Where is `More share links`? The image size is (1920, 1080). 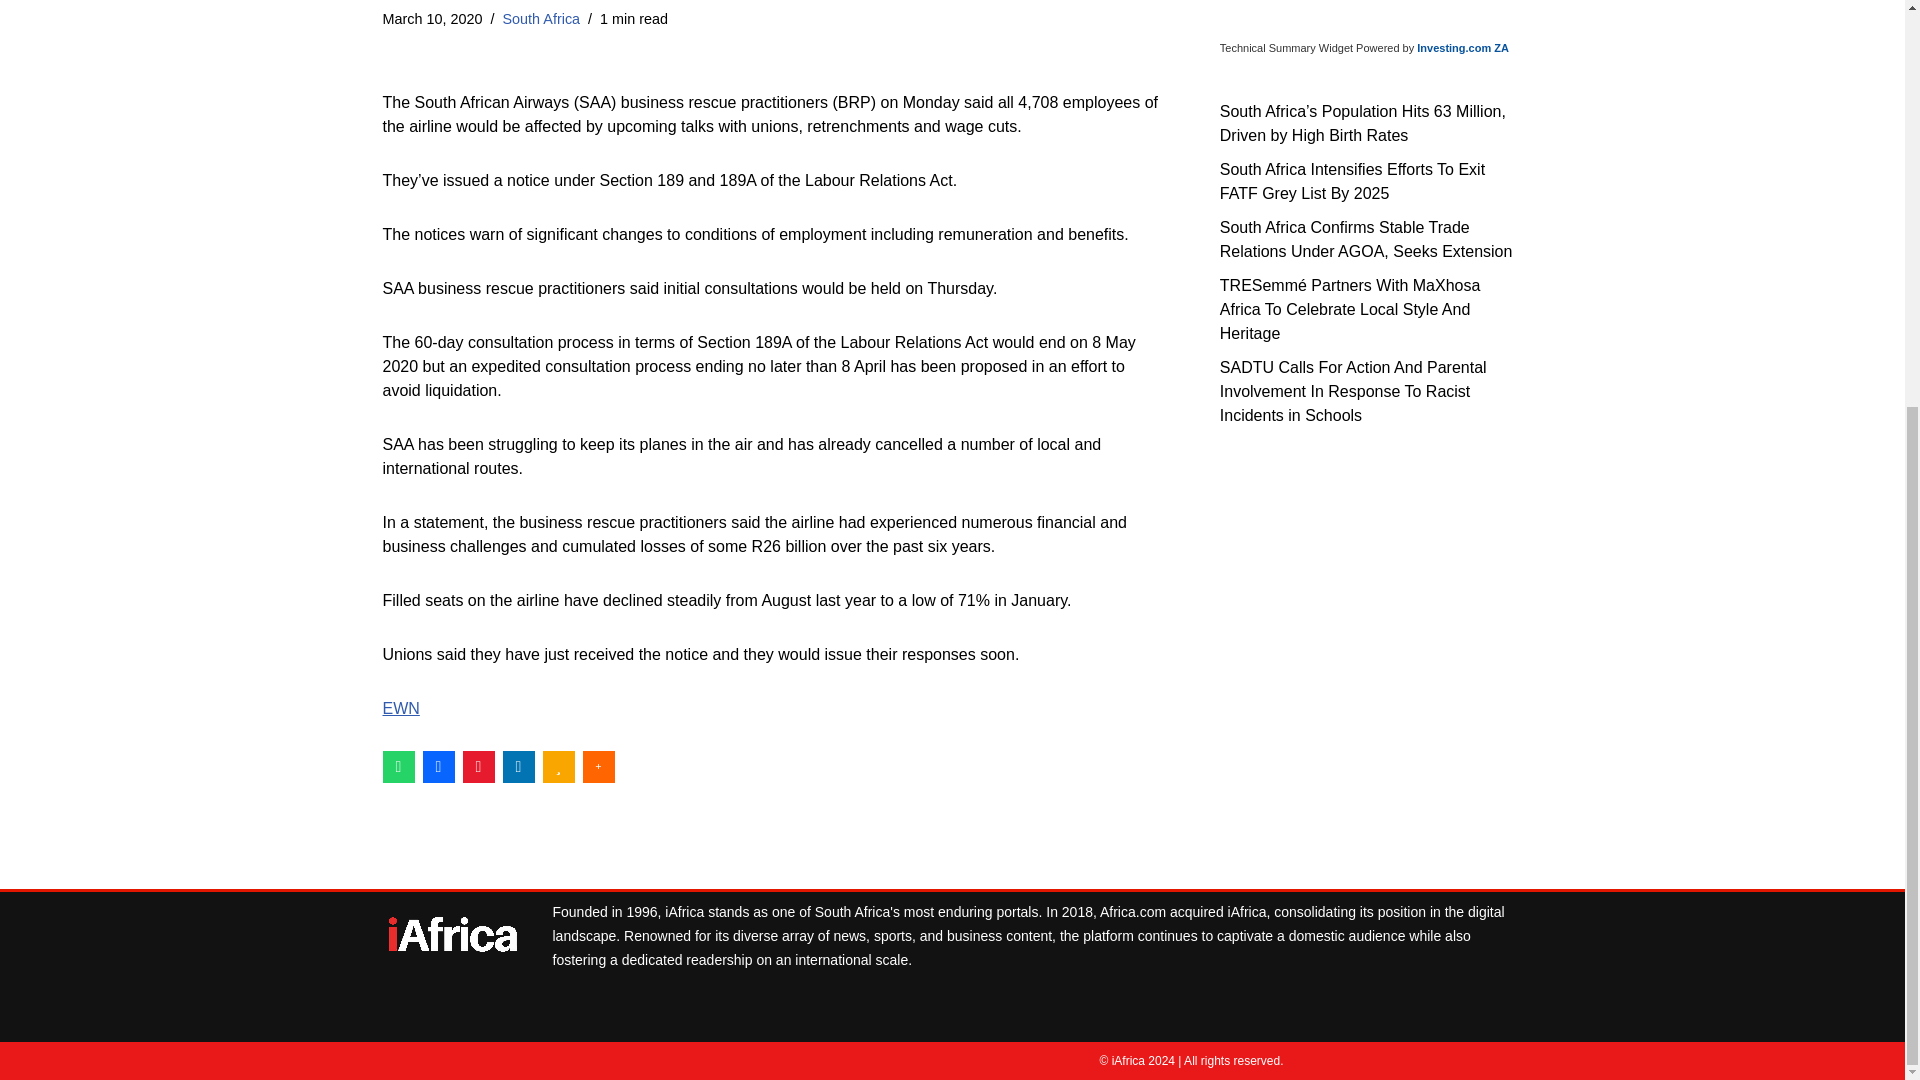 More share links is located at coordinates (598, 765).